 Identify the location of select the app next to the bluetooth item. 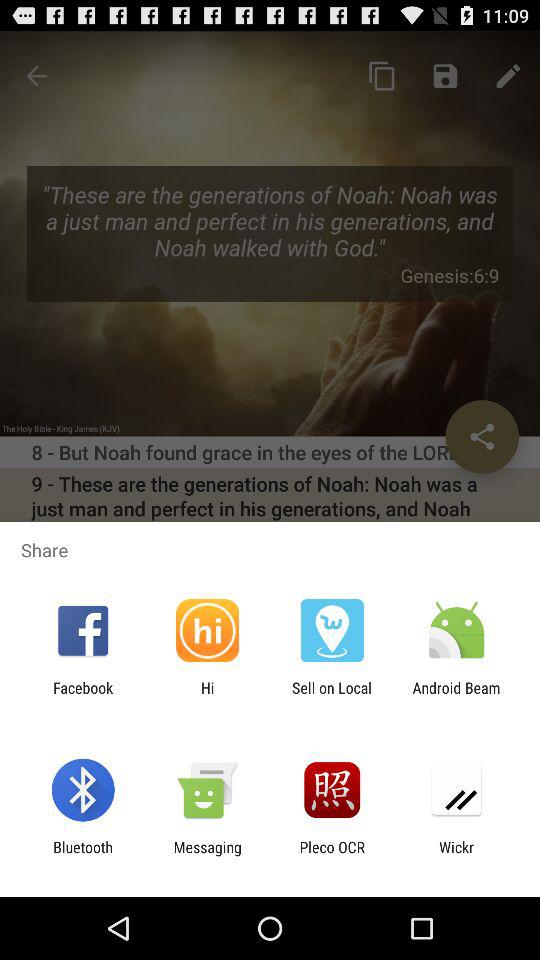
(207, 856).